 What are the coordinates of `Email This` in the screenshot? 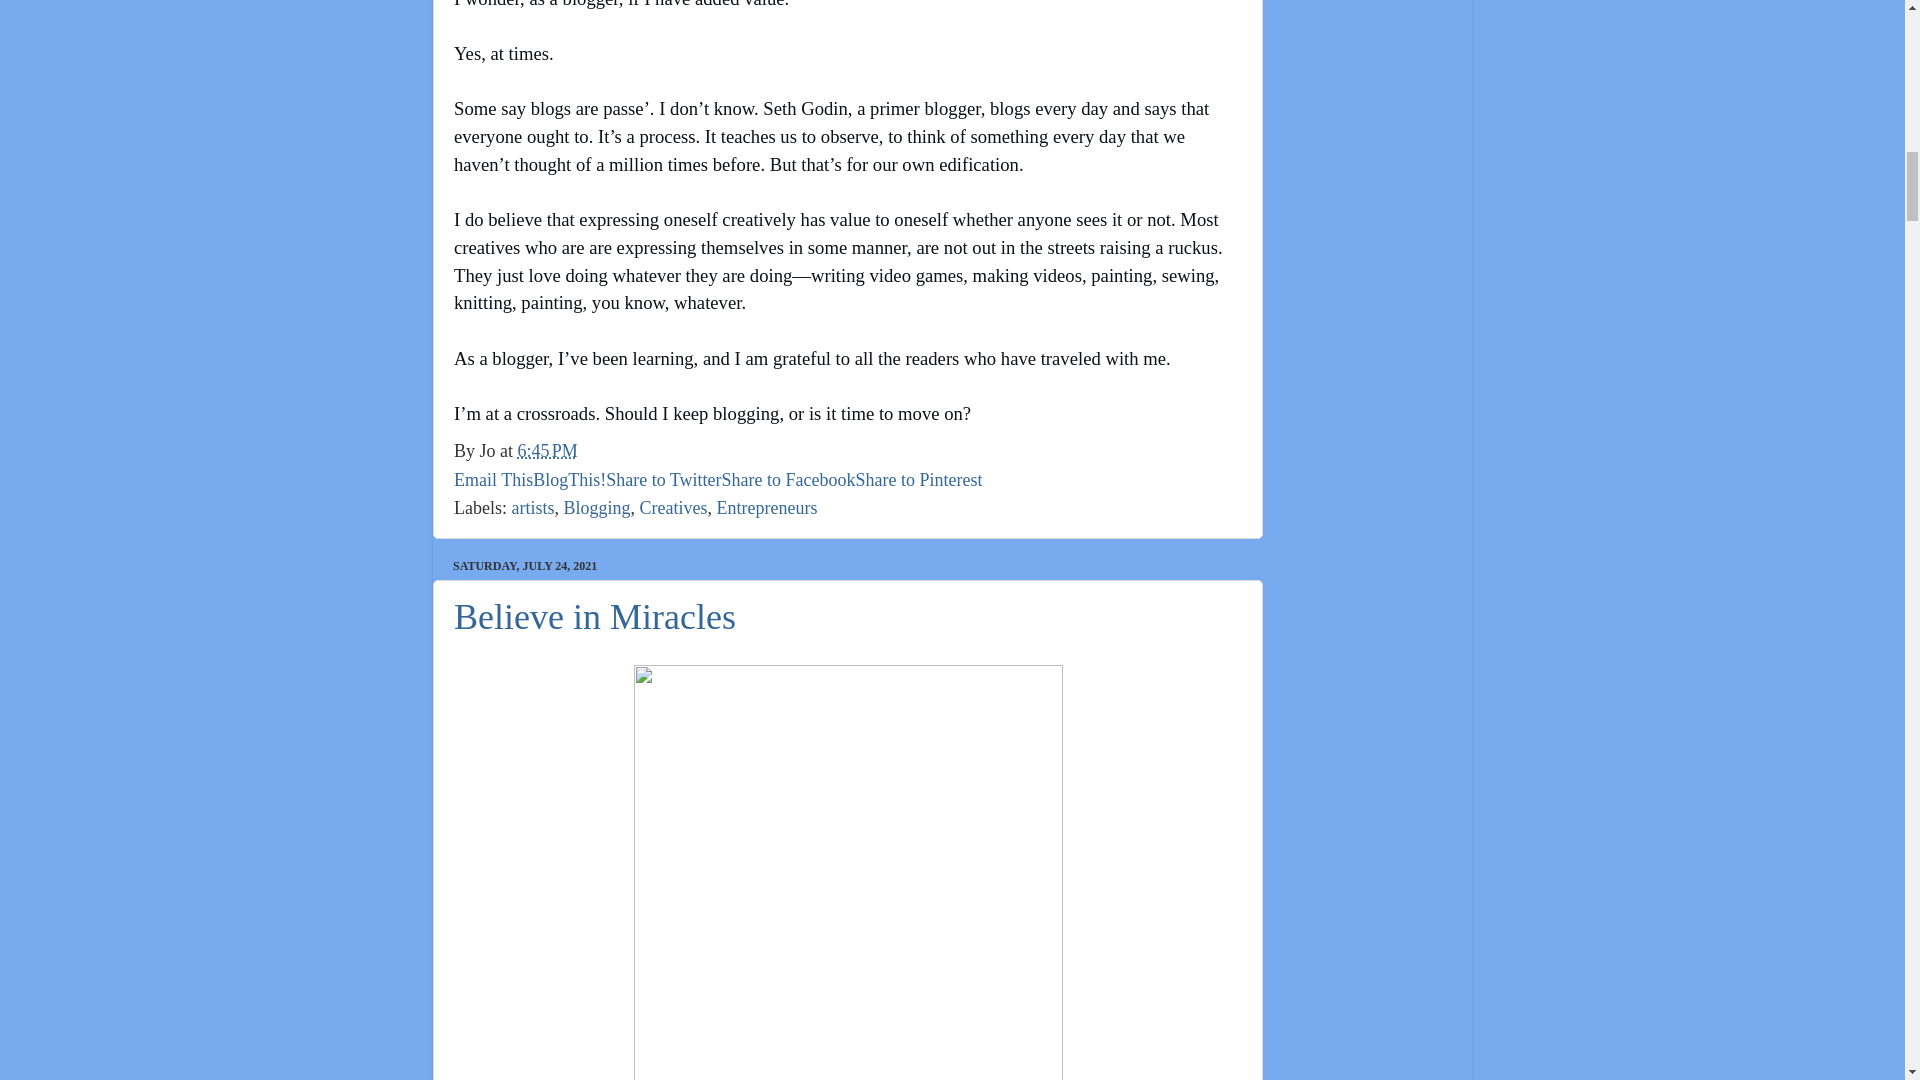 It's located at (493, 480).